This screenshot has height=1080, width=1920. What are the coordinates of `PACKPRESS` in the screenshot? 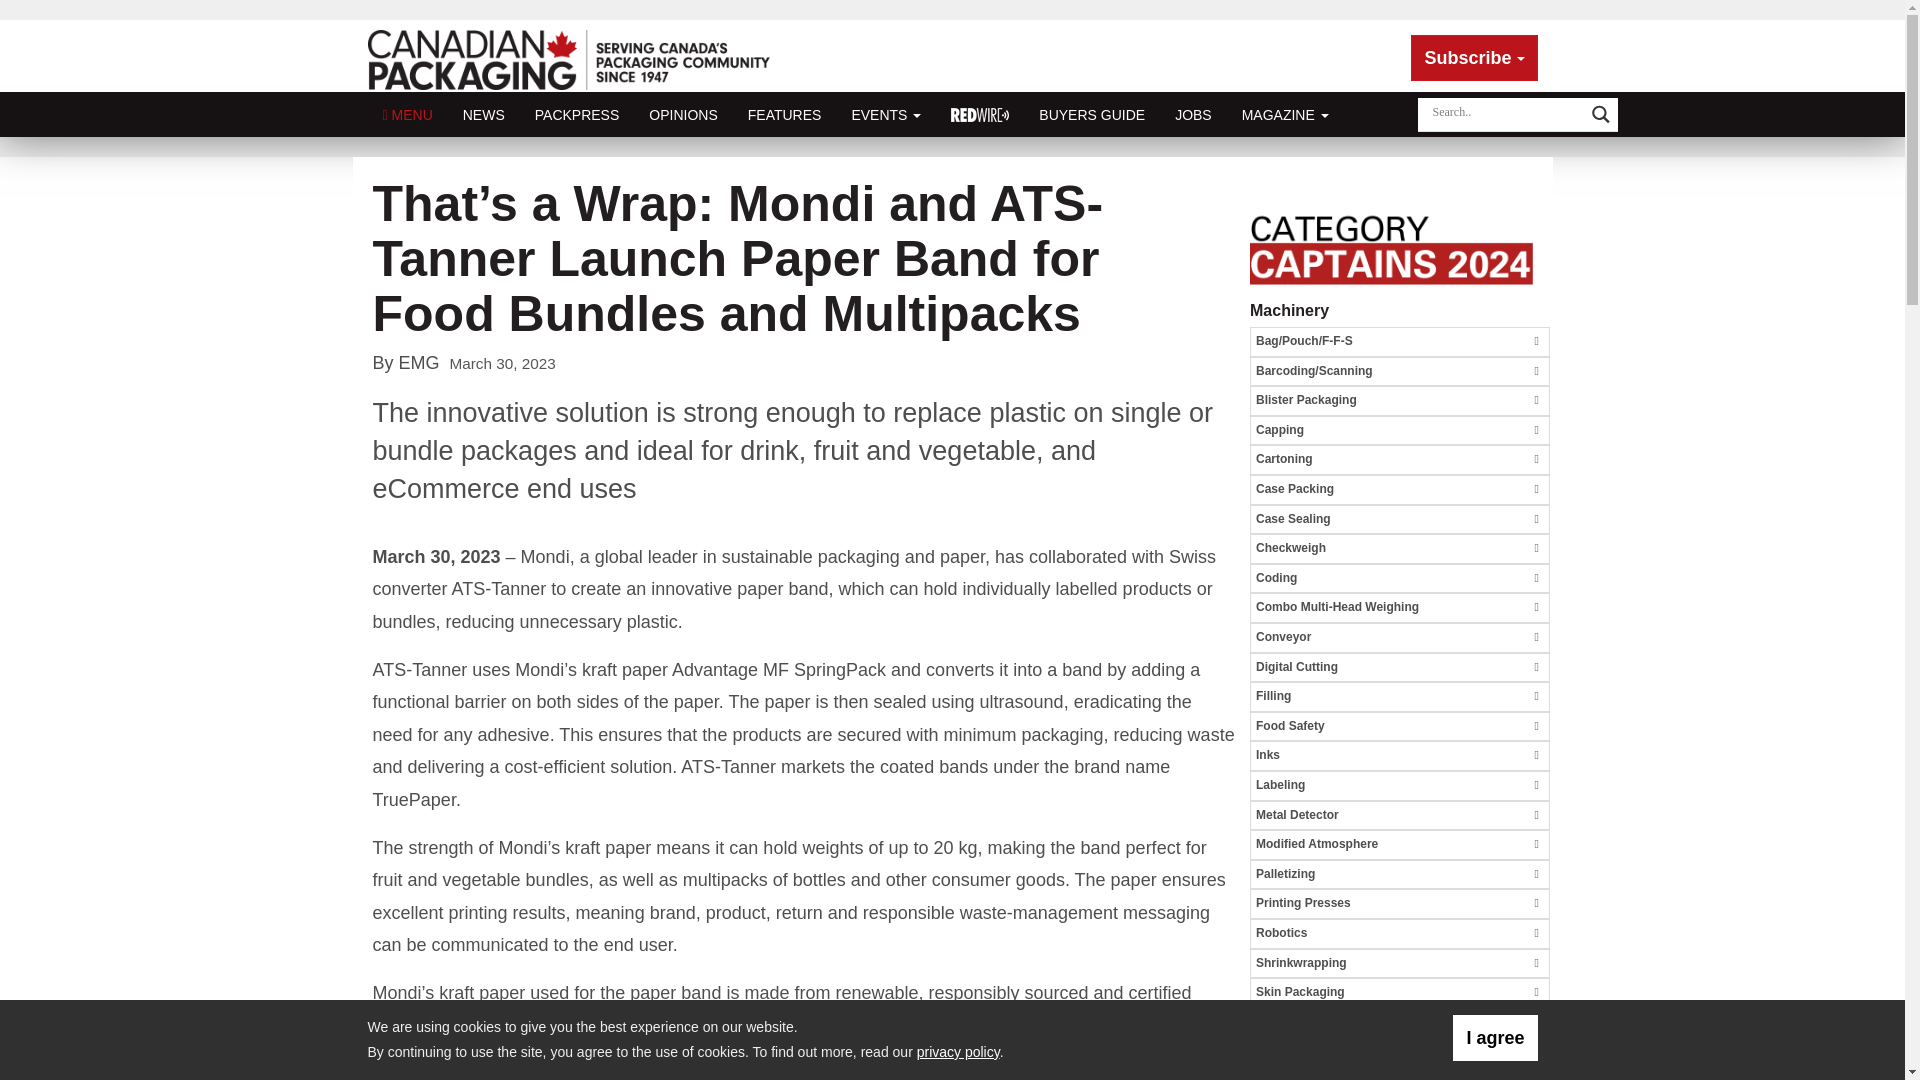 It's located at (578, 114).